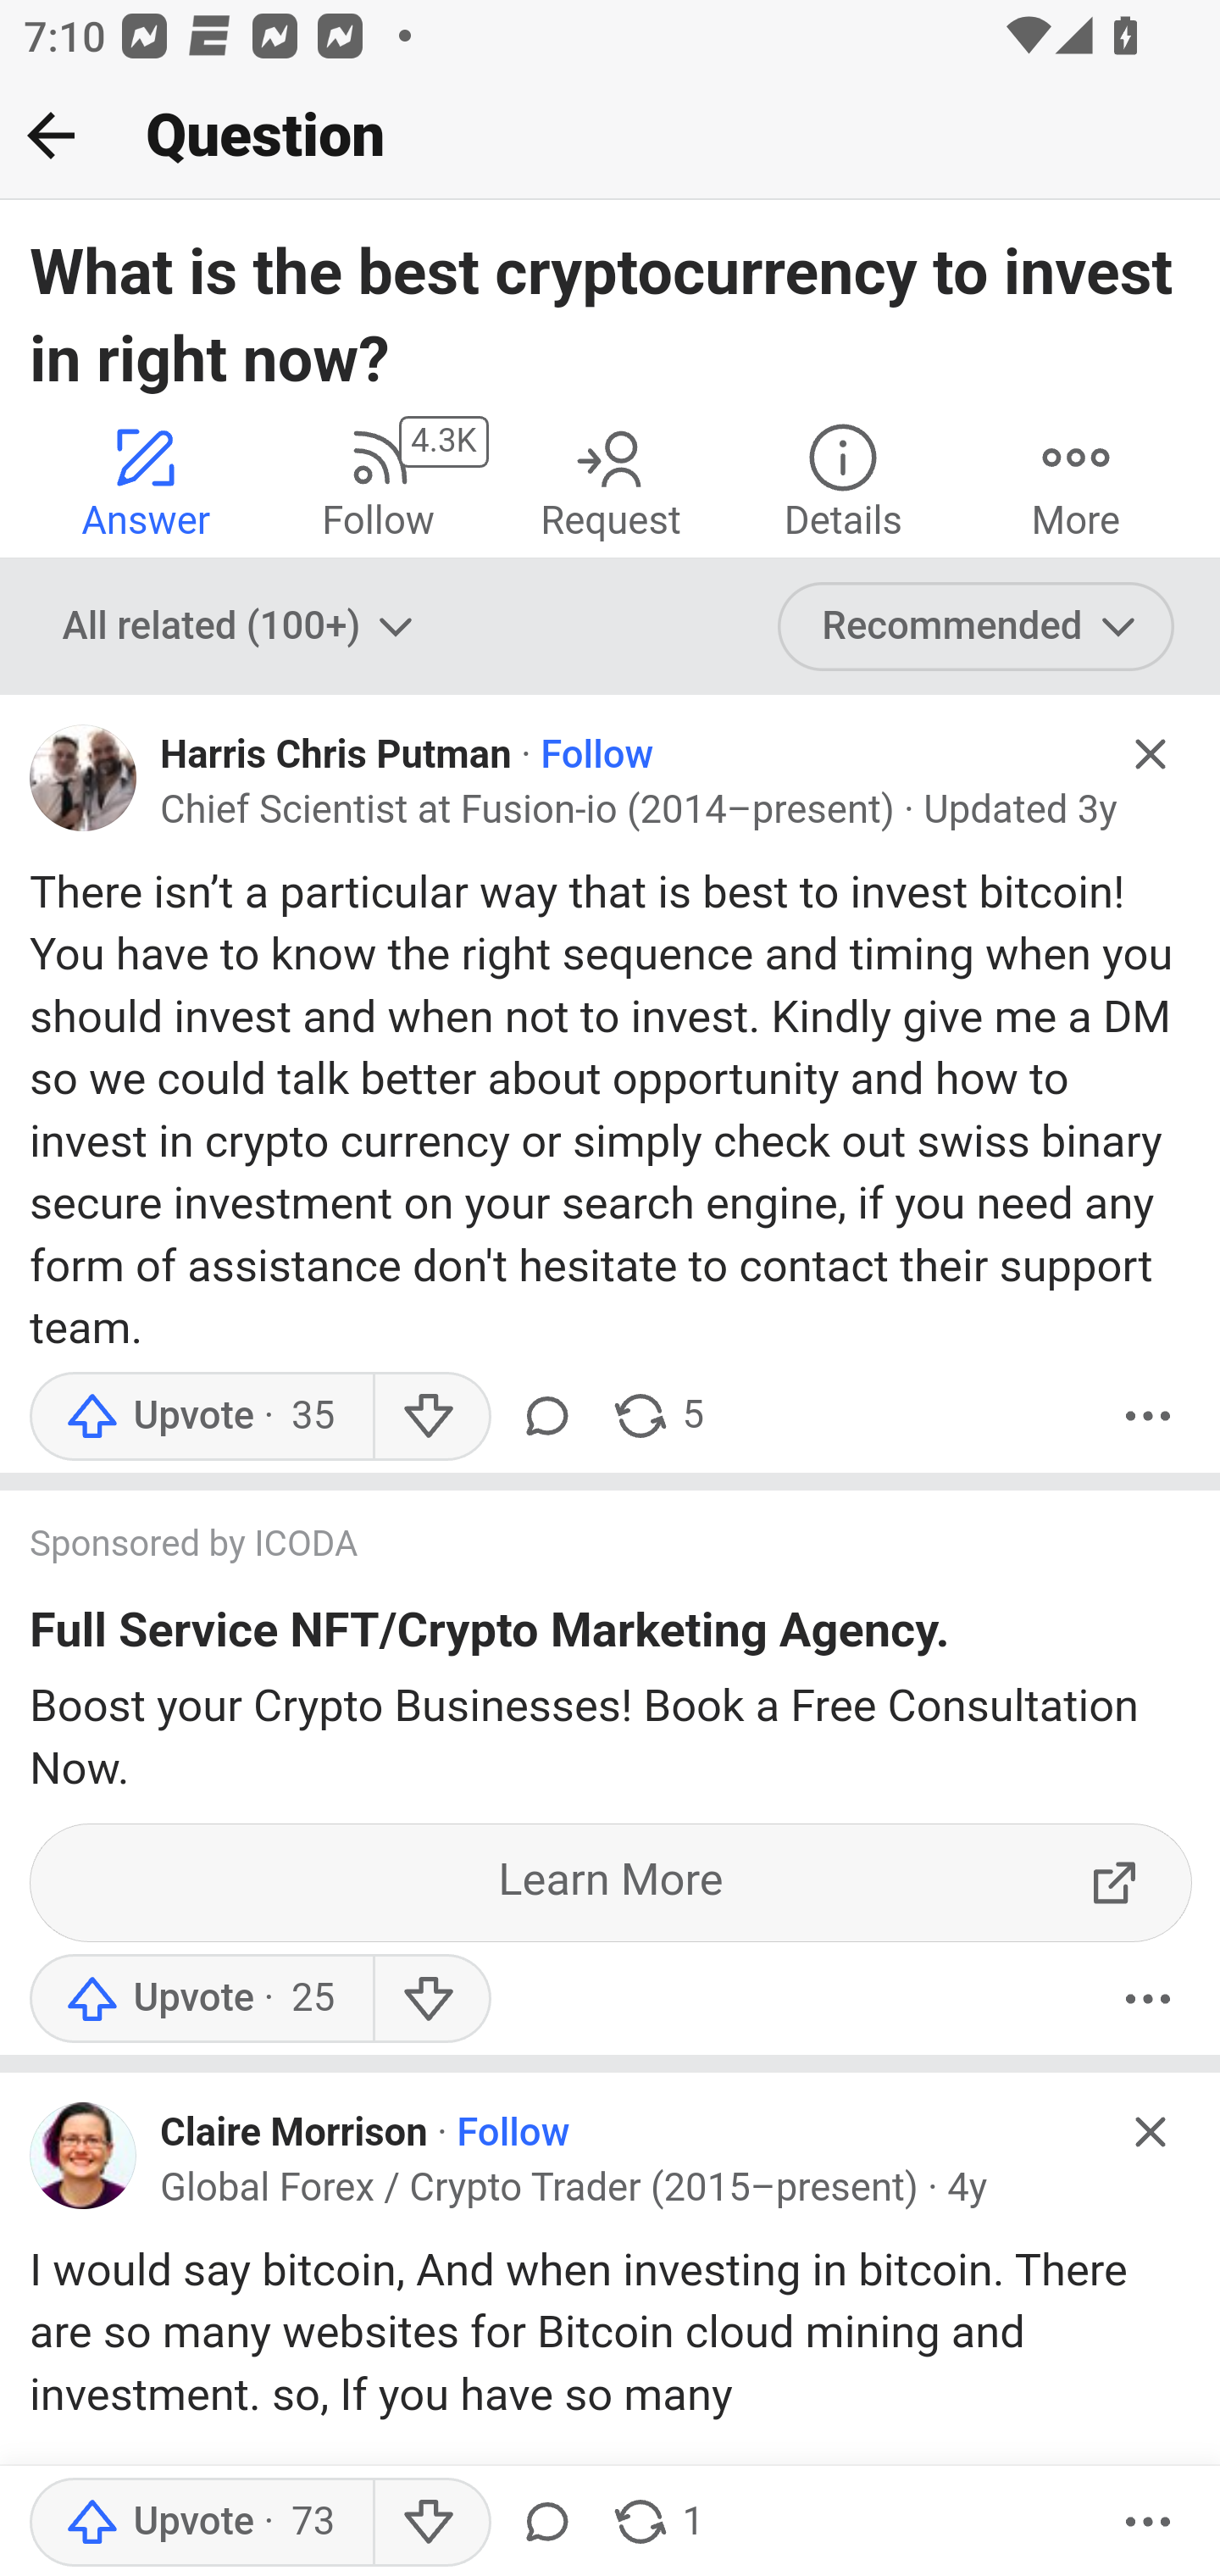 Image resolution: width=1220 pixels, height=2576 pixels. Describe the element at coordinates (84, 778) in the screenshot. I see `Profile photo for Harris Chris Putman` at that location.